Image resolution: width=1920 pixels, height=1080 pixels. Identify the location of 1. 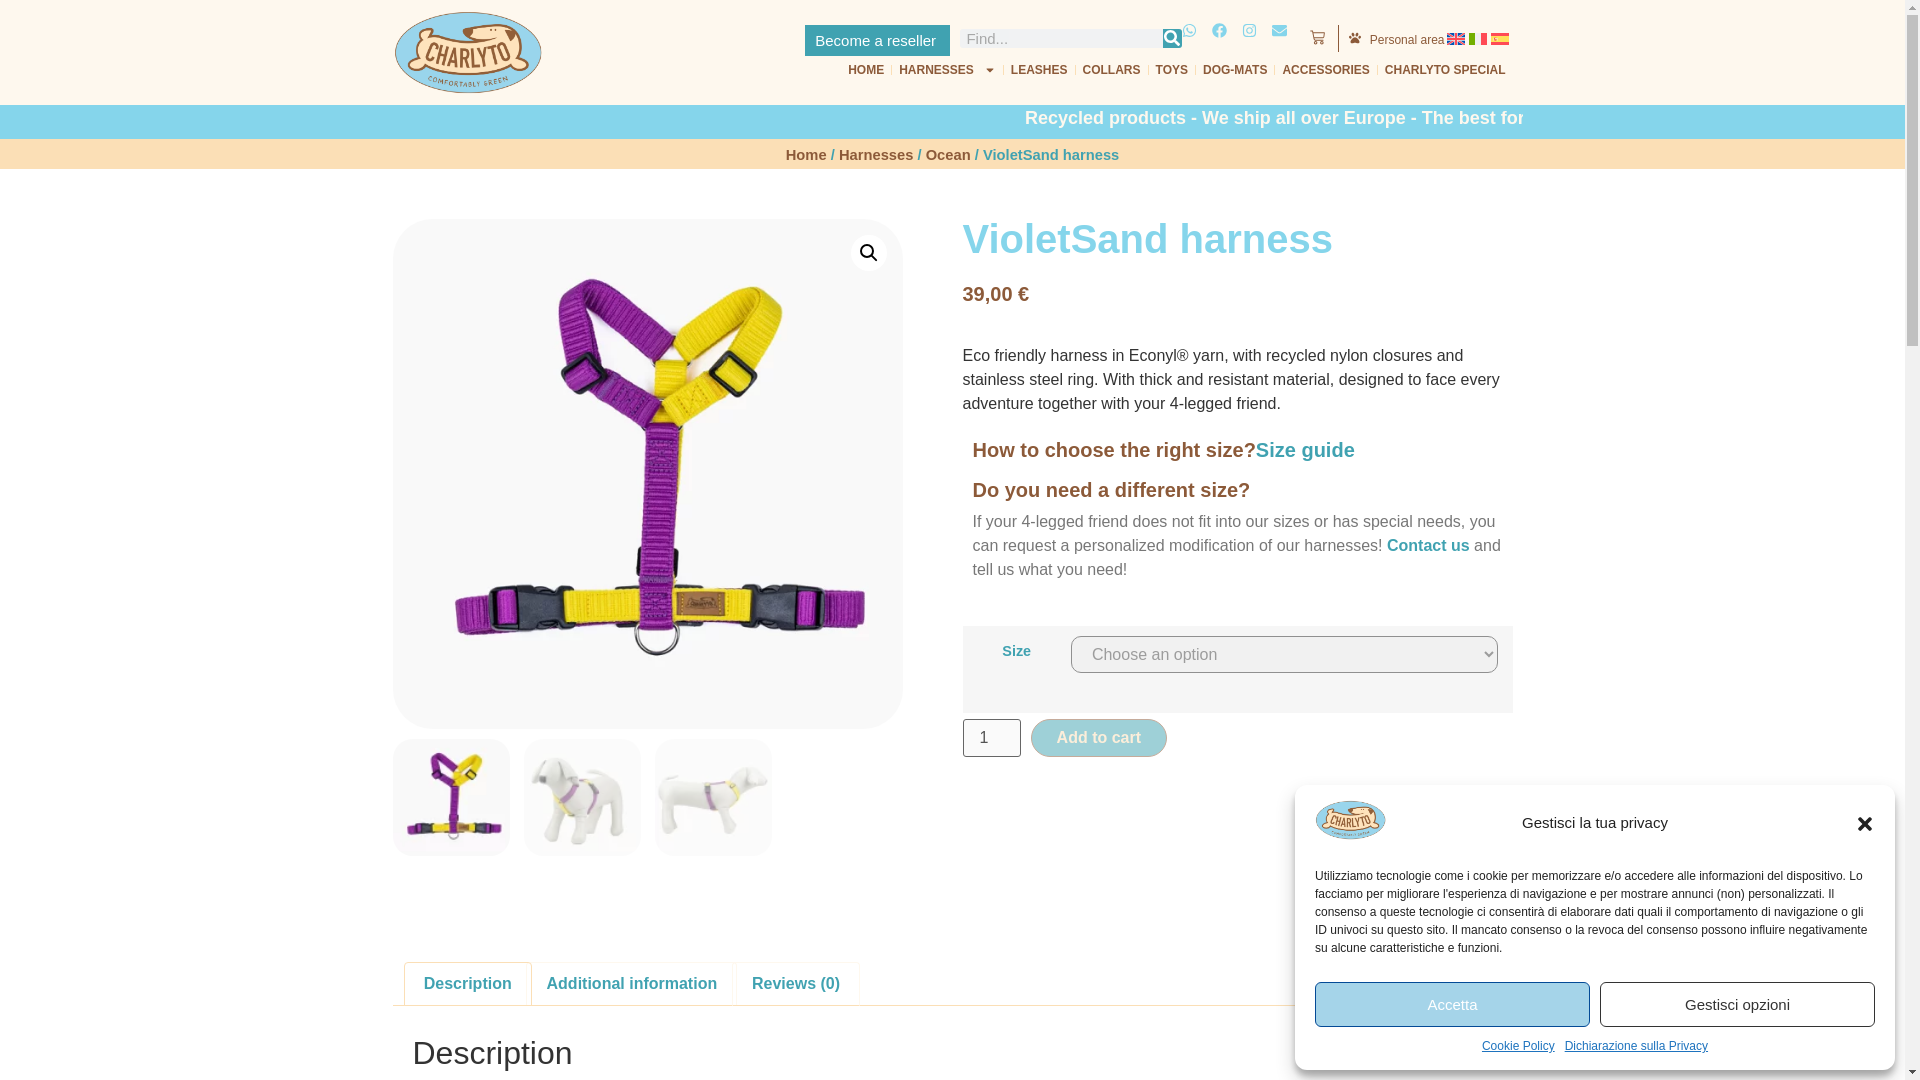
(990, 738).